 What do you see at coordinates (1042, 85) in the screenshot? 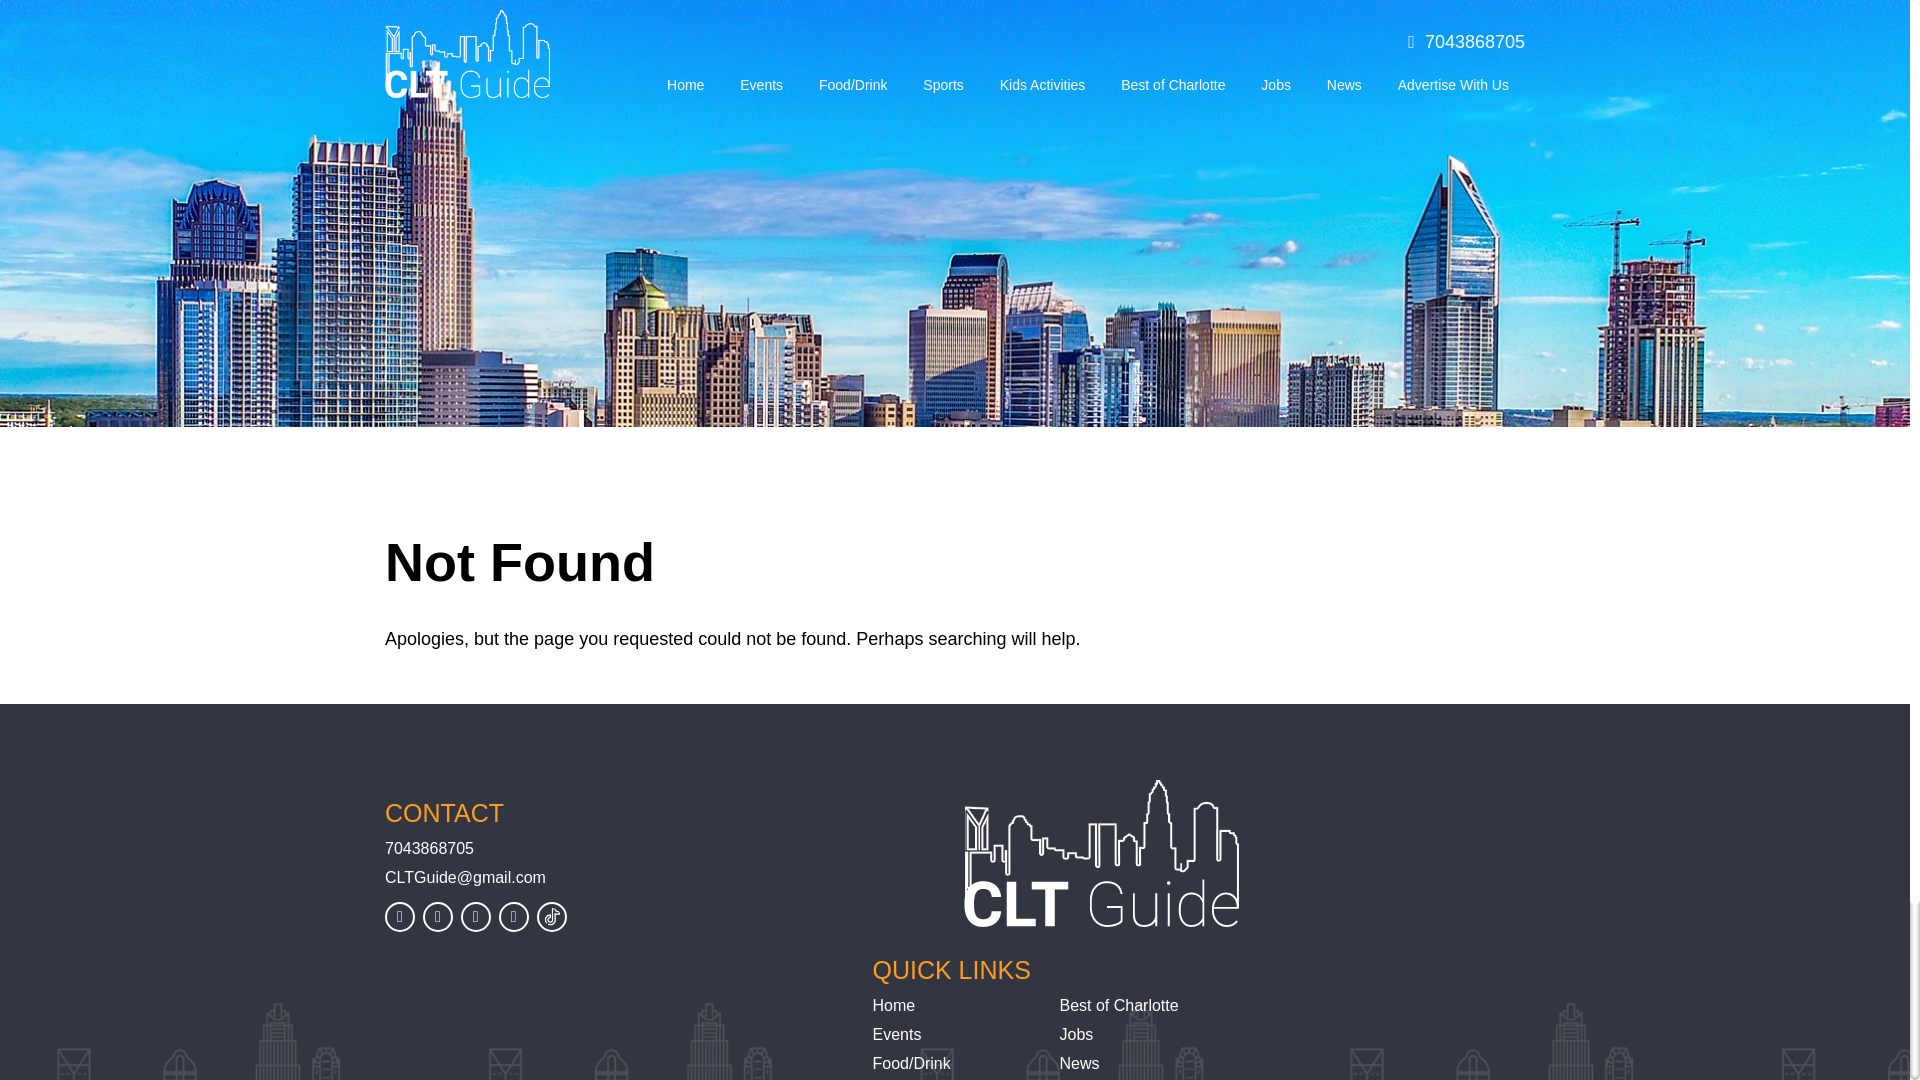
I see `Kids Activities` at bounding box center [1042, 85].